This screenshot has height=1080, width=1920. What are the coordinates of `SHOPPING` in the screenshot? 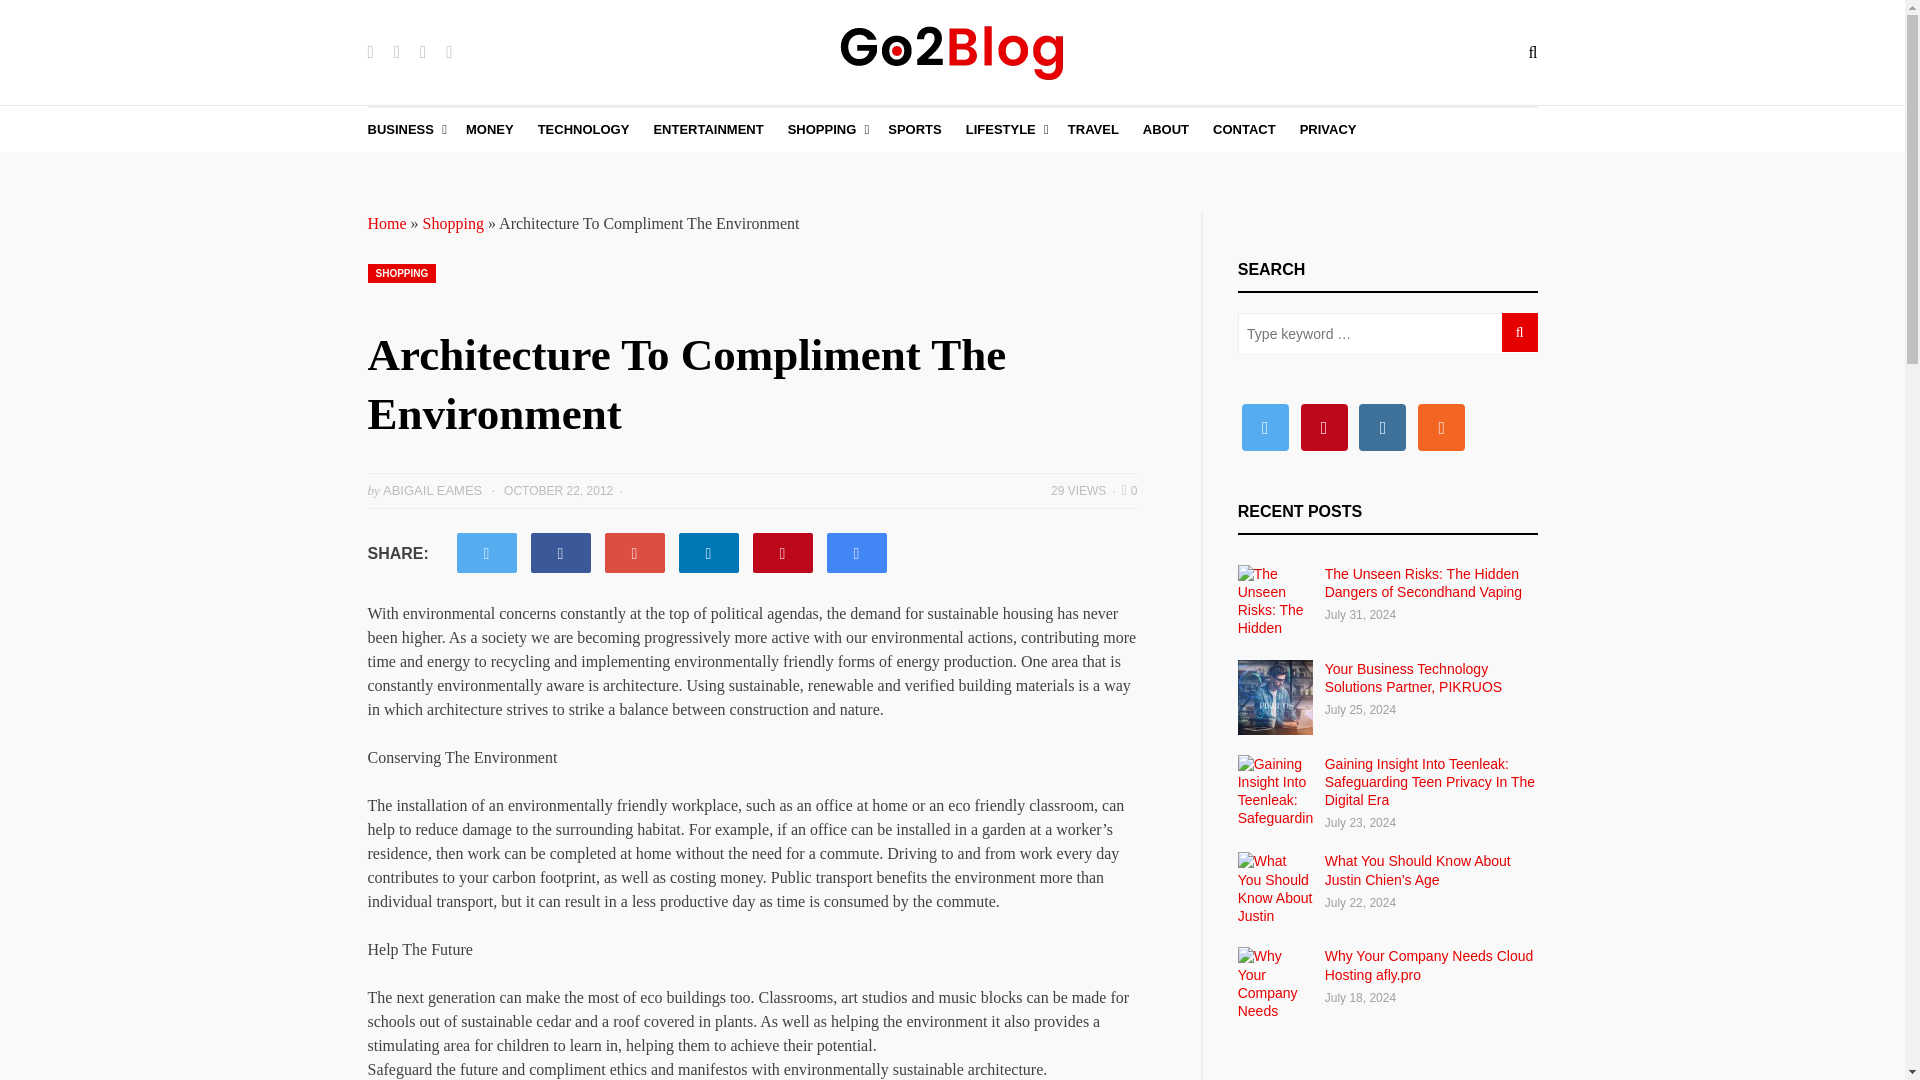 It's located at (402, 272).